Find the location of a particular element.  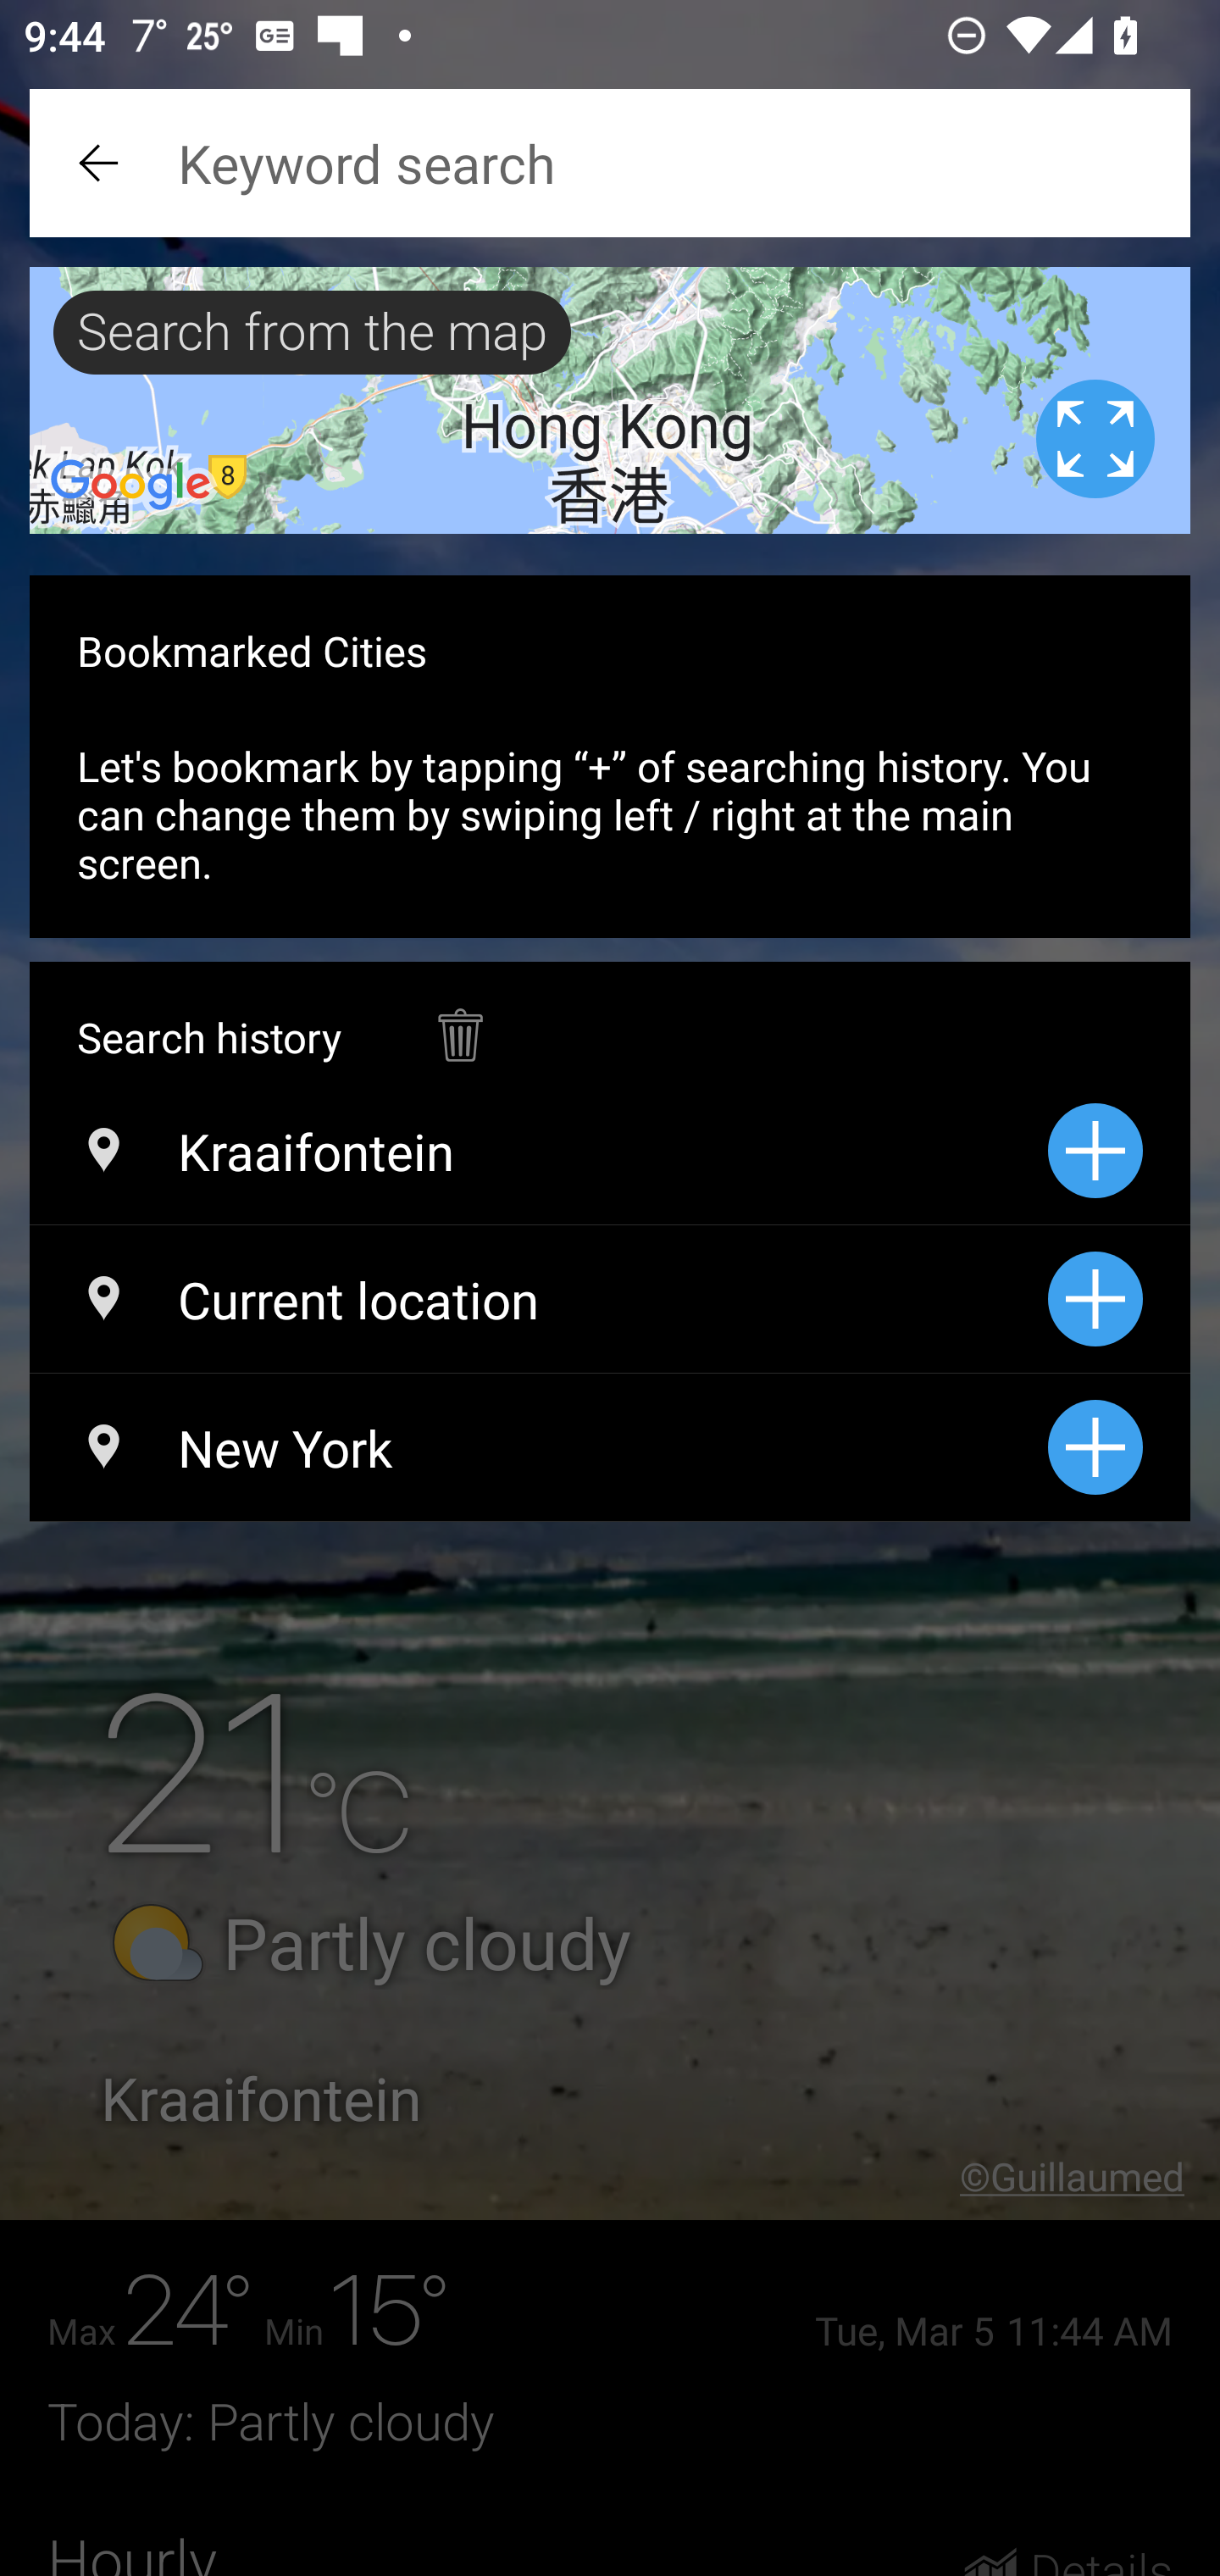

 Kraaifontein is located at coordinates (538, 1151).